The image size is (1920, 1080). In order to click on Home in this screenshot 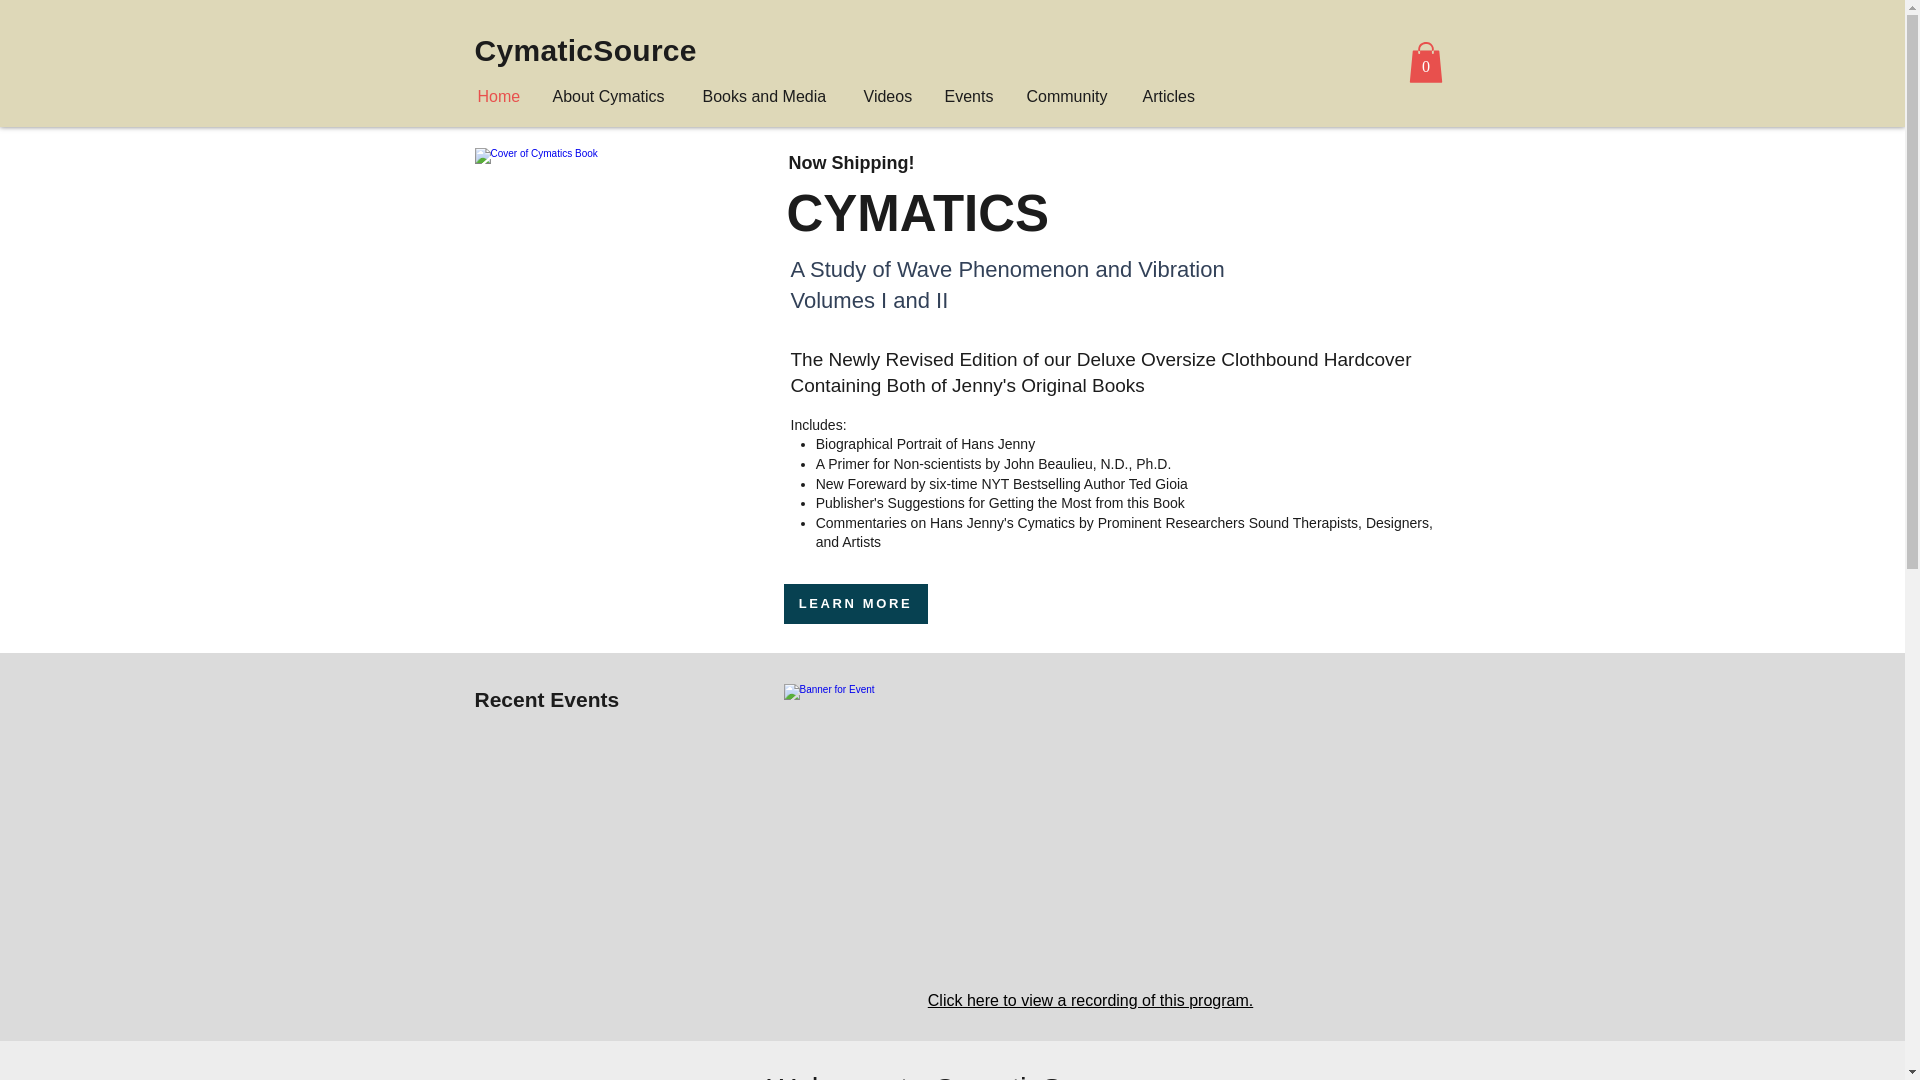, I will do `click(500, 96)`.